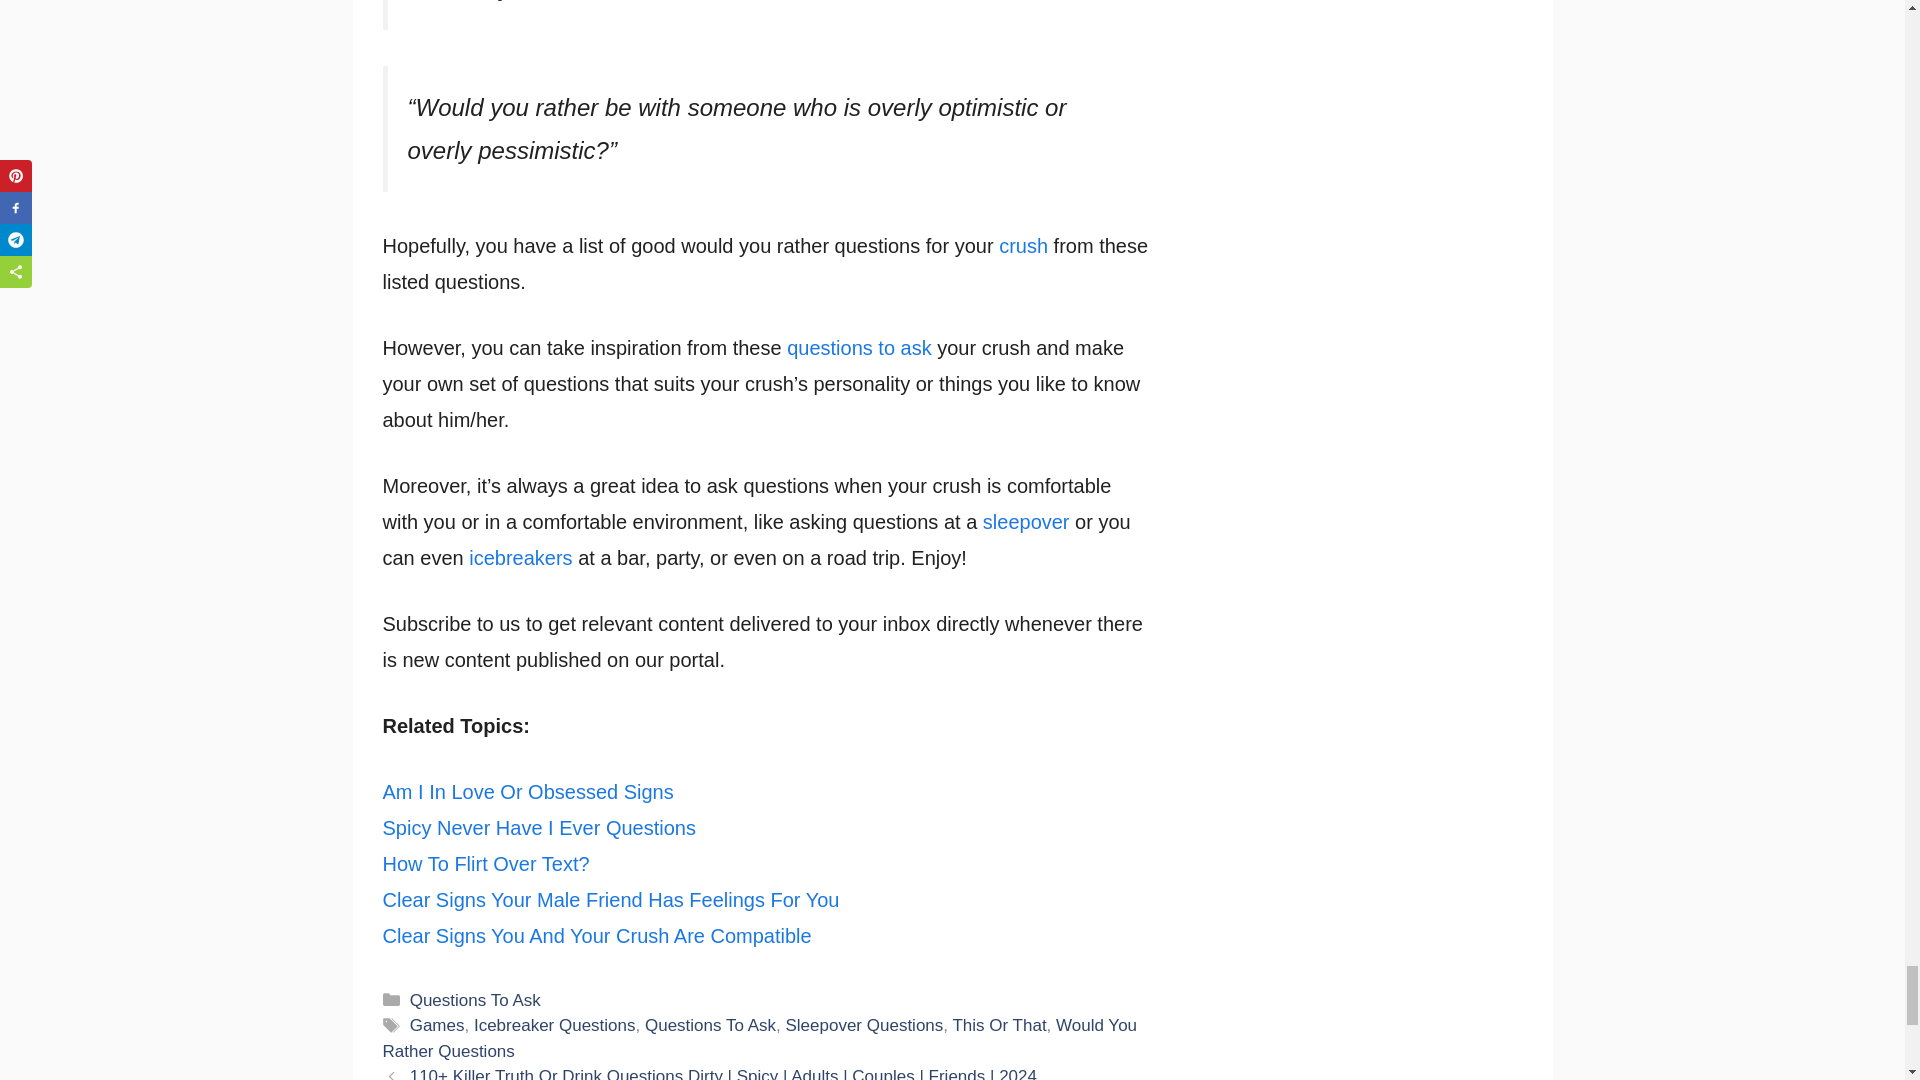 The width and height of the screenshot is (1920, 1080). I want to click on sleepover, so click(1026, 522).